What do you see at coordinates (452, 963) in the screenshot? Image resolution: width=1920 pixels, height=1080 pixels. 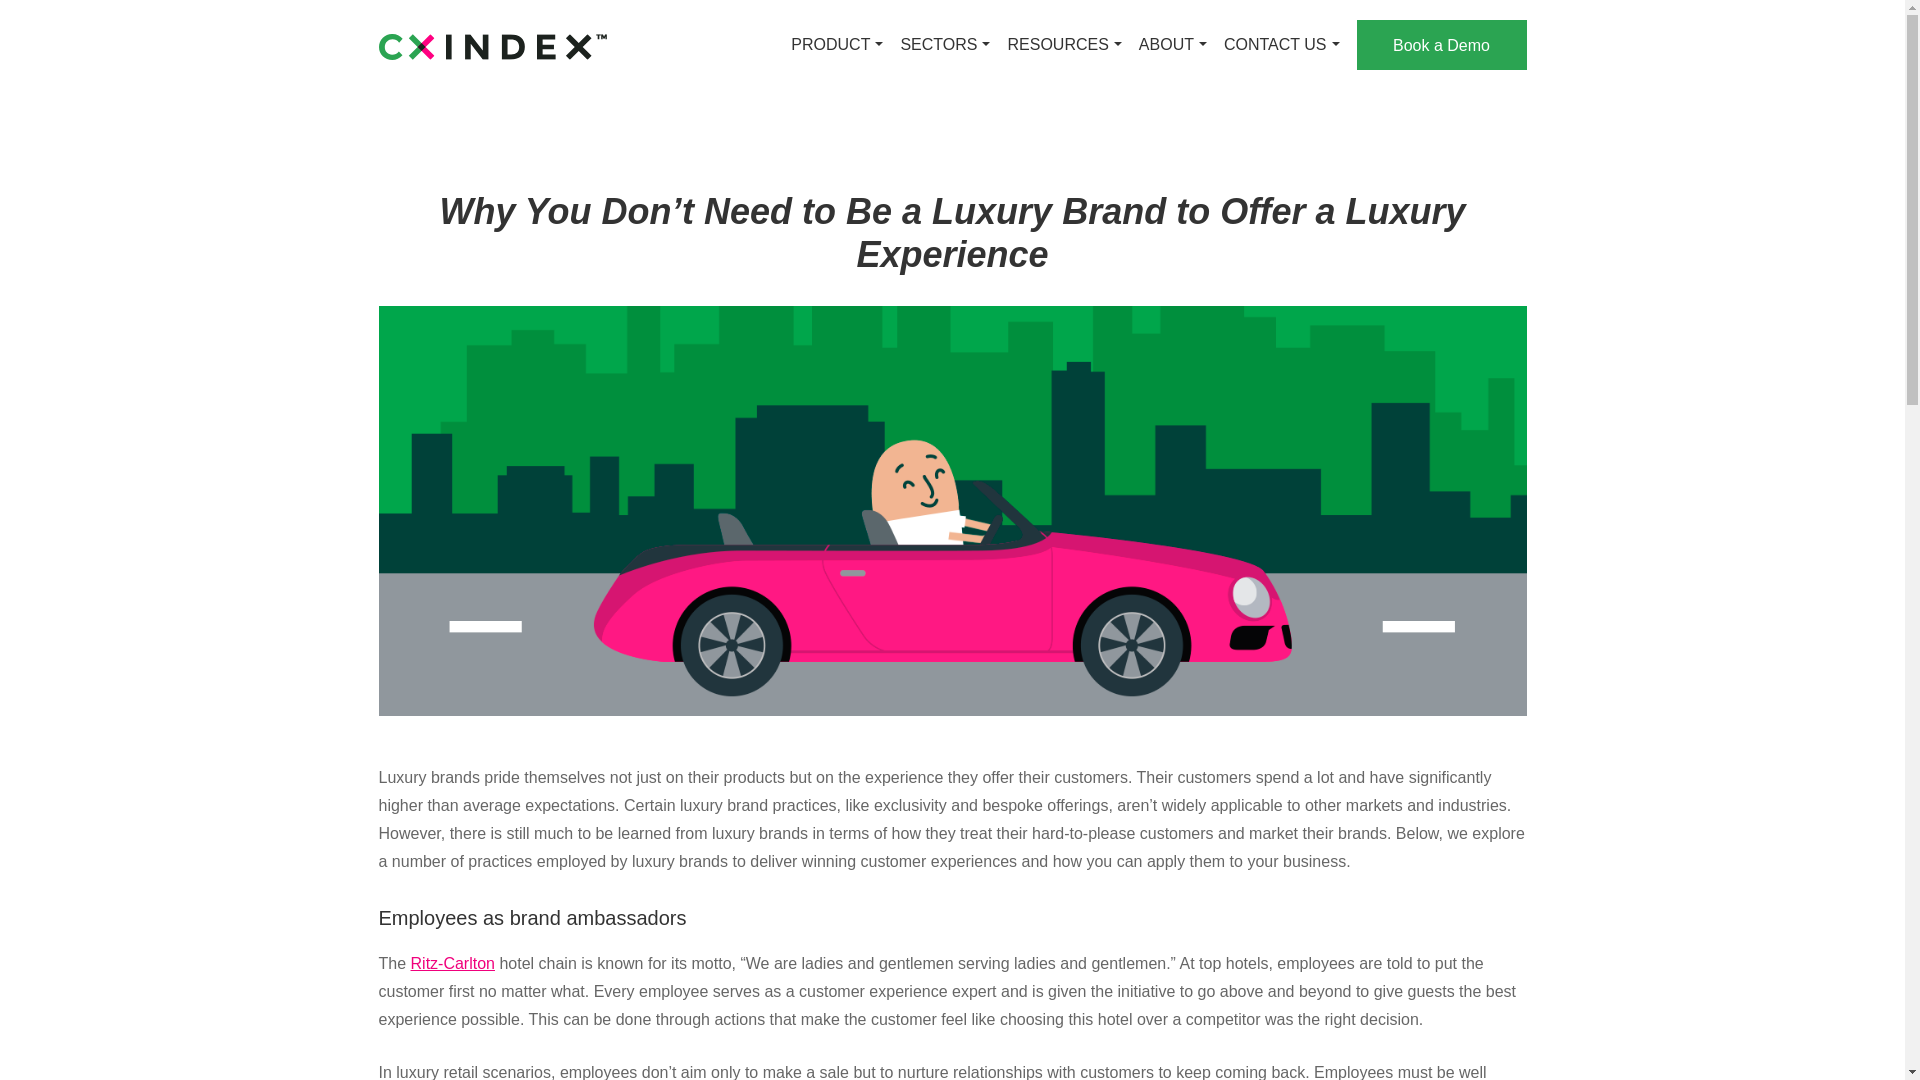 I see `Ritz-Carlton` at bounding box center [452, 963].